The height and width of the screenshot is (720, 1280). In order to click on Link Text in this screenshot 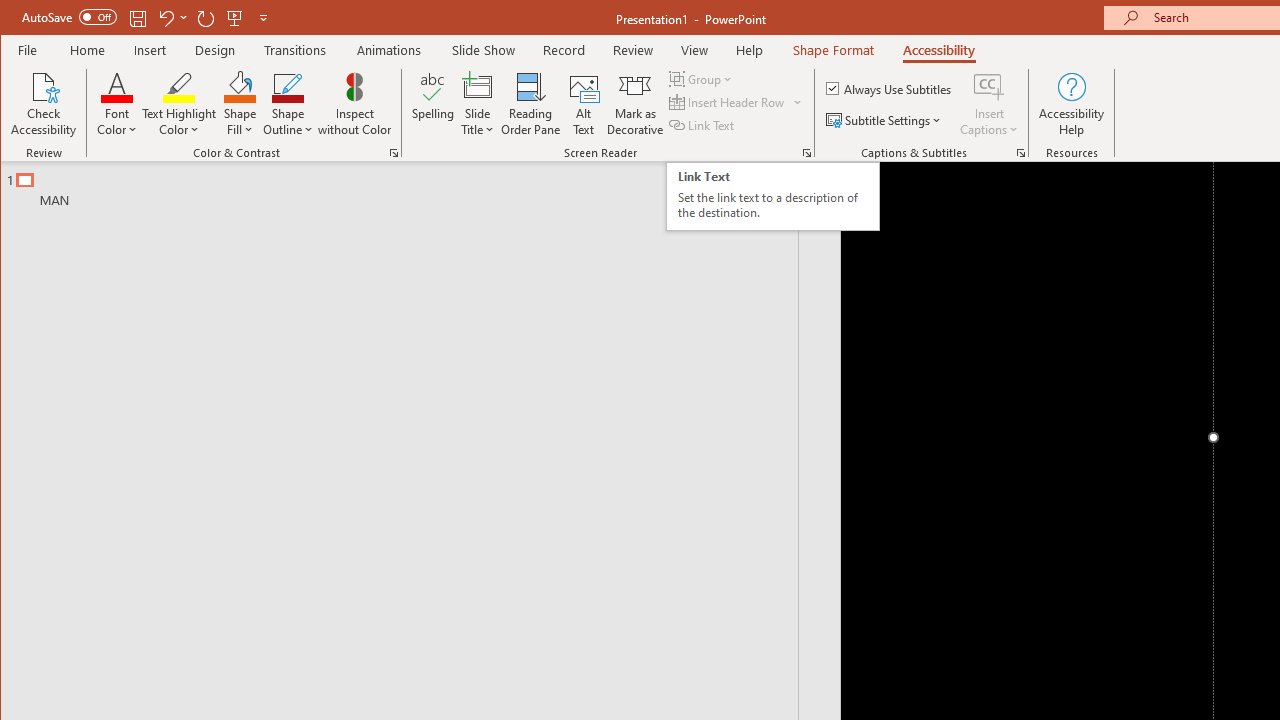, I will do `click(703, 124)`.